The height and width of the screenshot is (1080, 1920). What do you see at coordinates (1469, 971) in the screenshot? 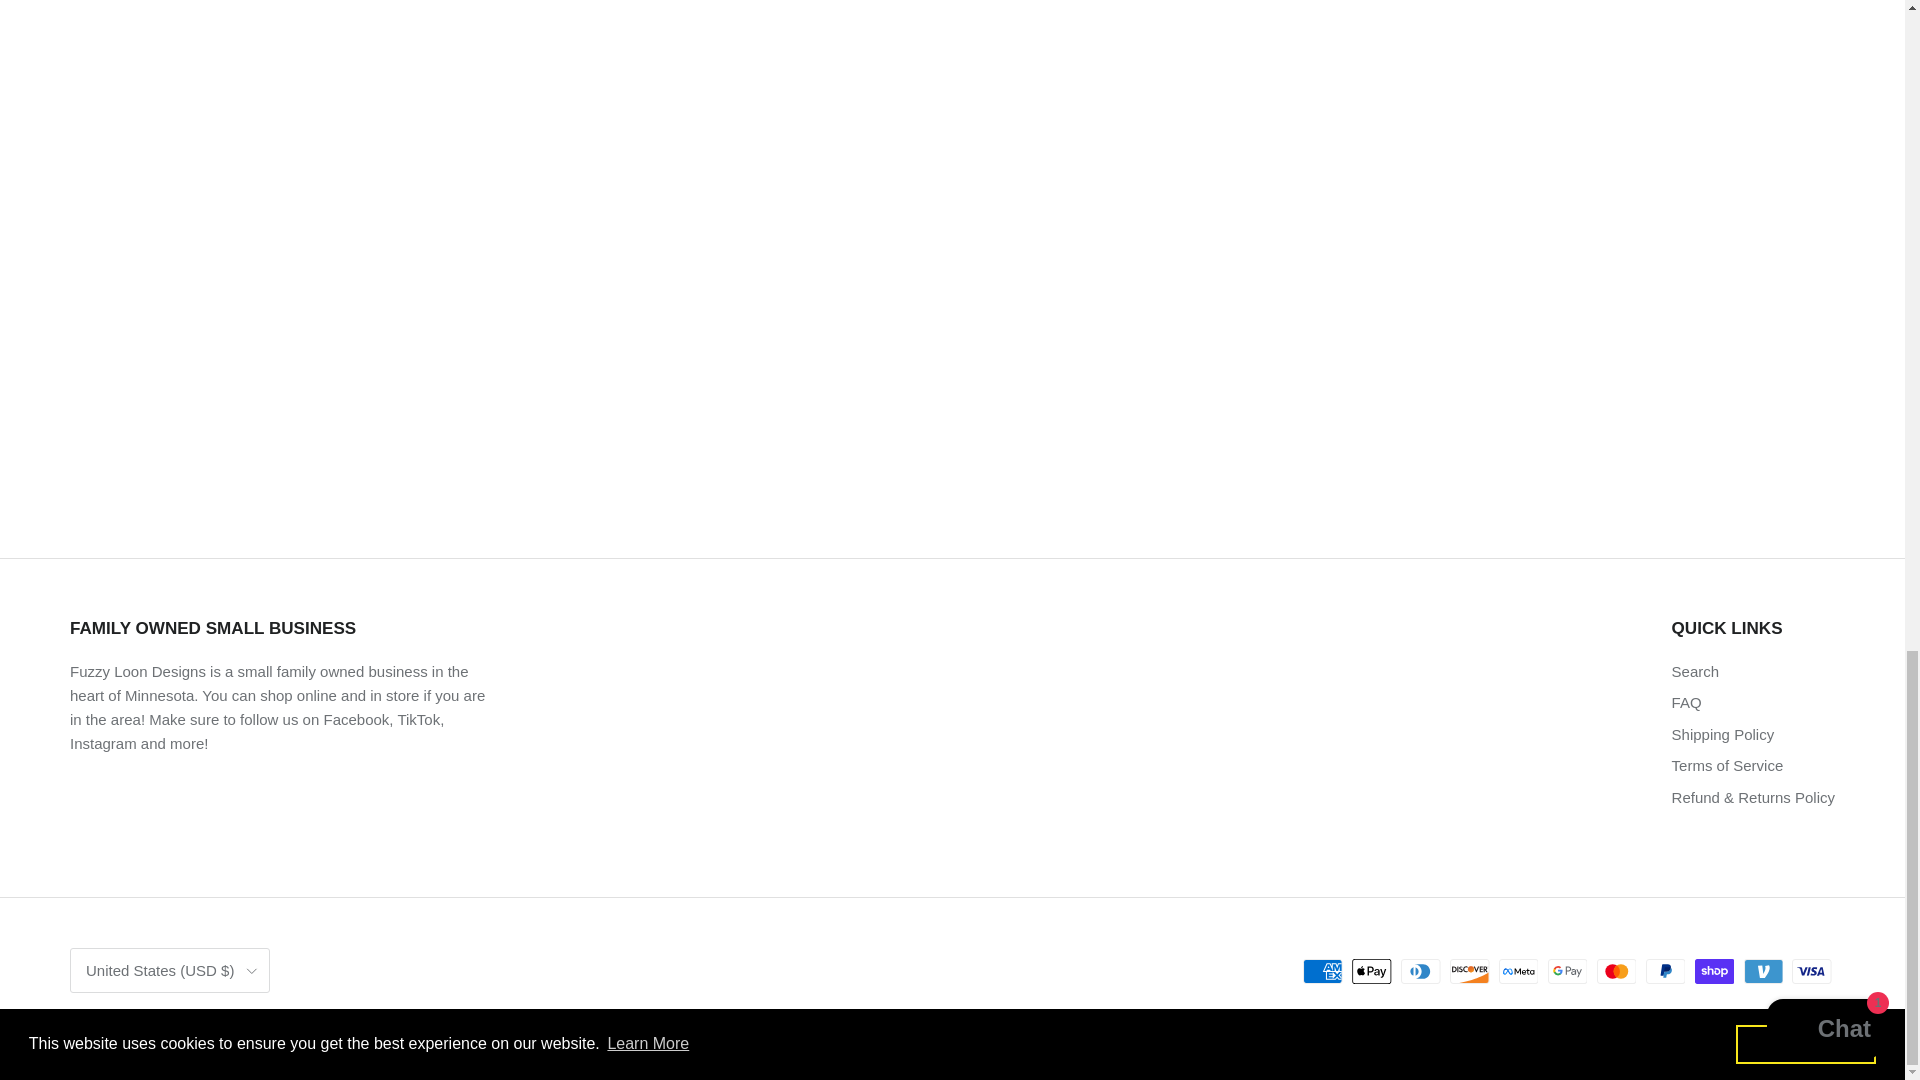
I see `Discover` at bounding box center [1469, 971].